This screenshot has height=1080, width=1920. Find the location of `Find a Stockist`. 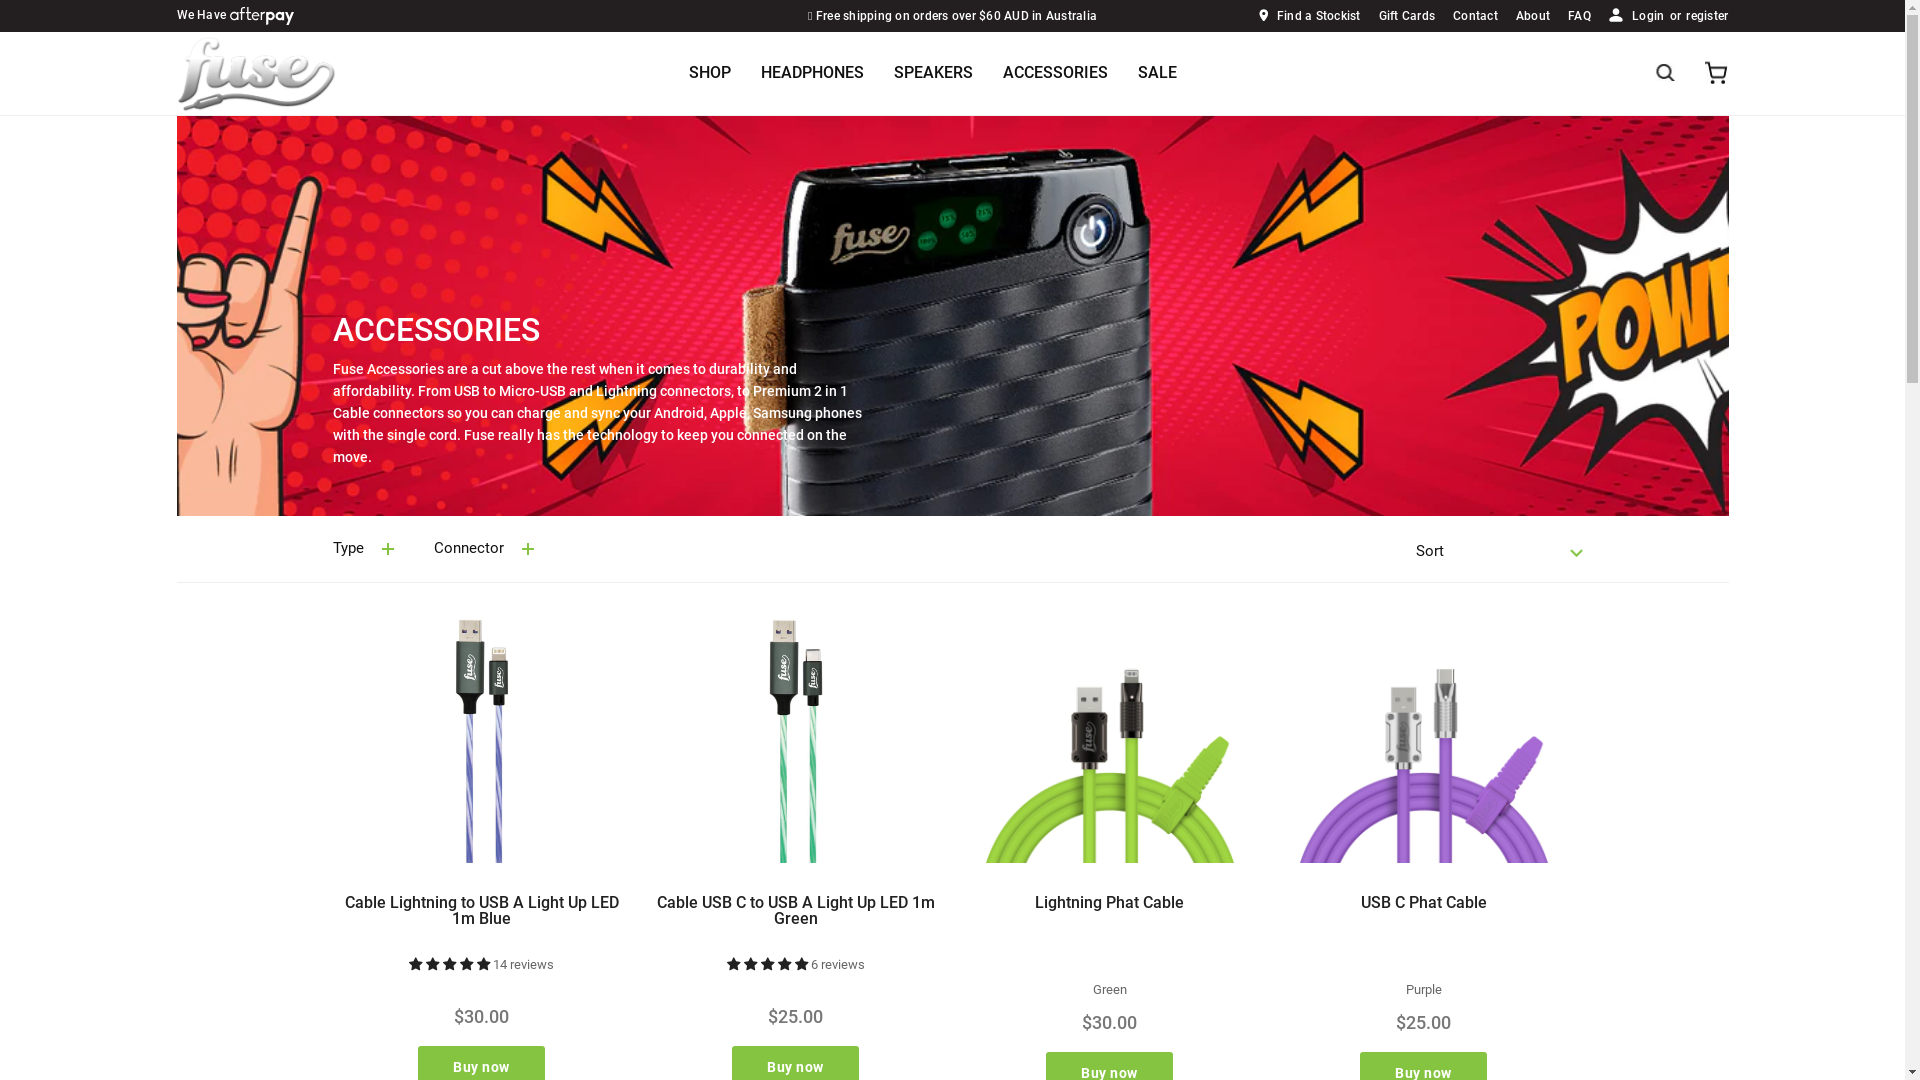

Find a Stockist is located at coordinates (1308, 15).